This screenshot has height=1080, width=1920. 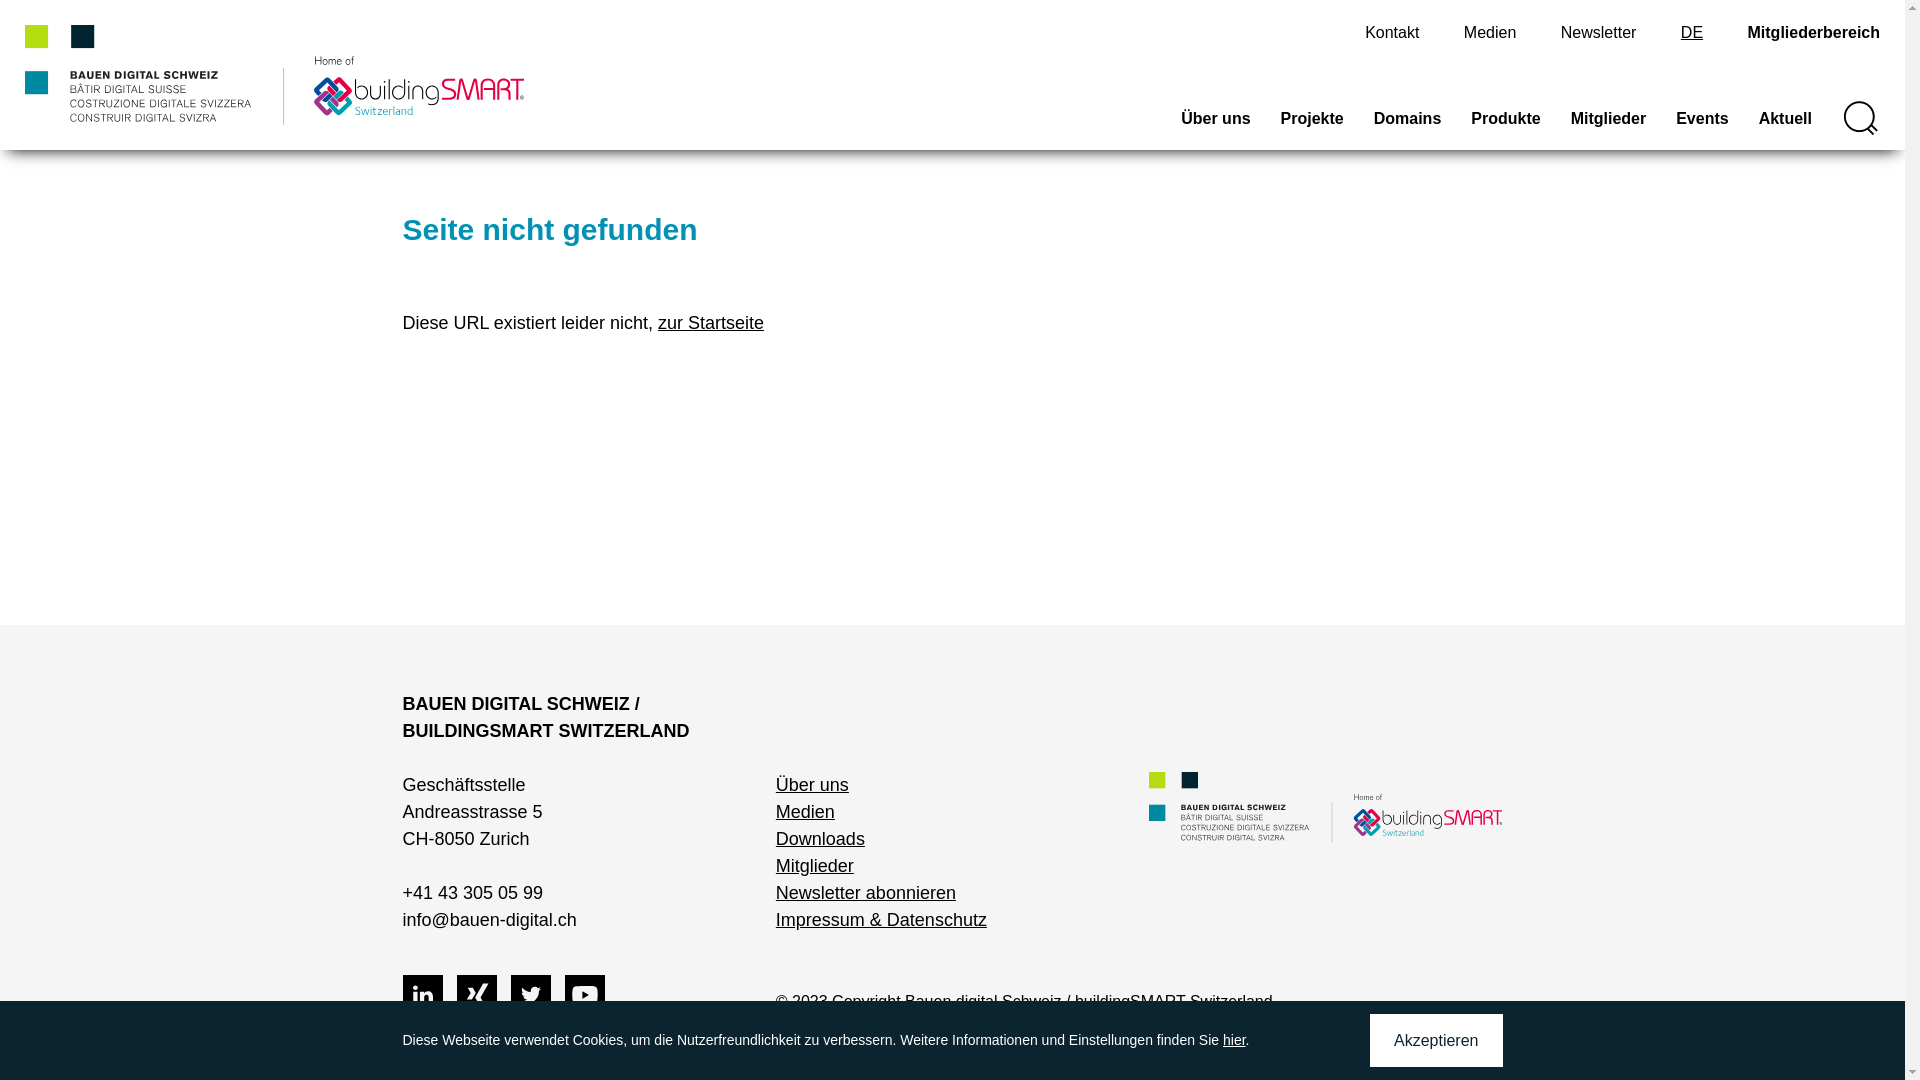 What do you see at coordinates (882, 920) in the screenshot?
I see `Impressum & Datenschutz` at bounding box center [882, 920].